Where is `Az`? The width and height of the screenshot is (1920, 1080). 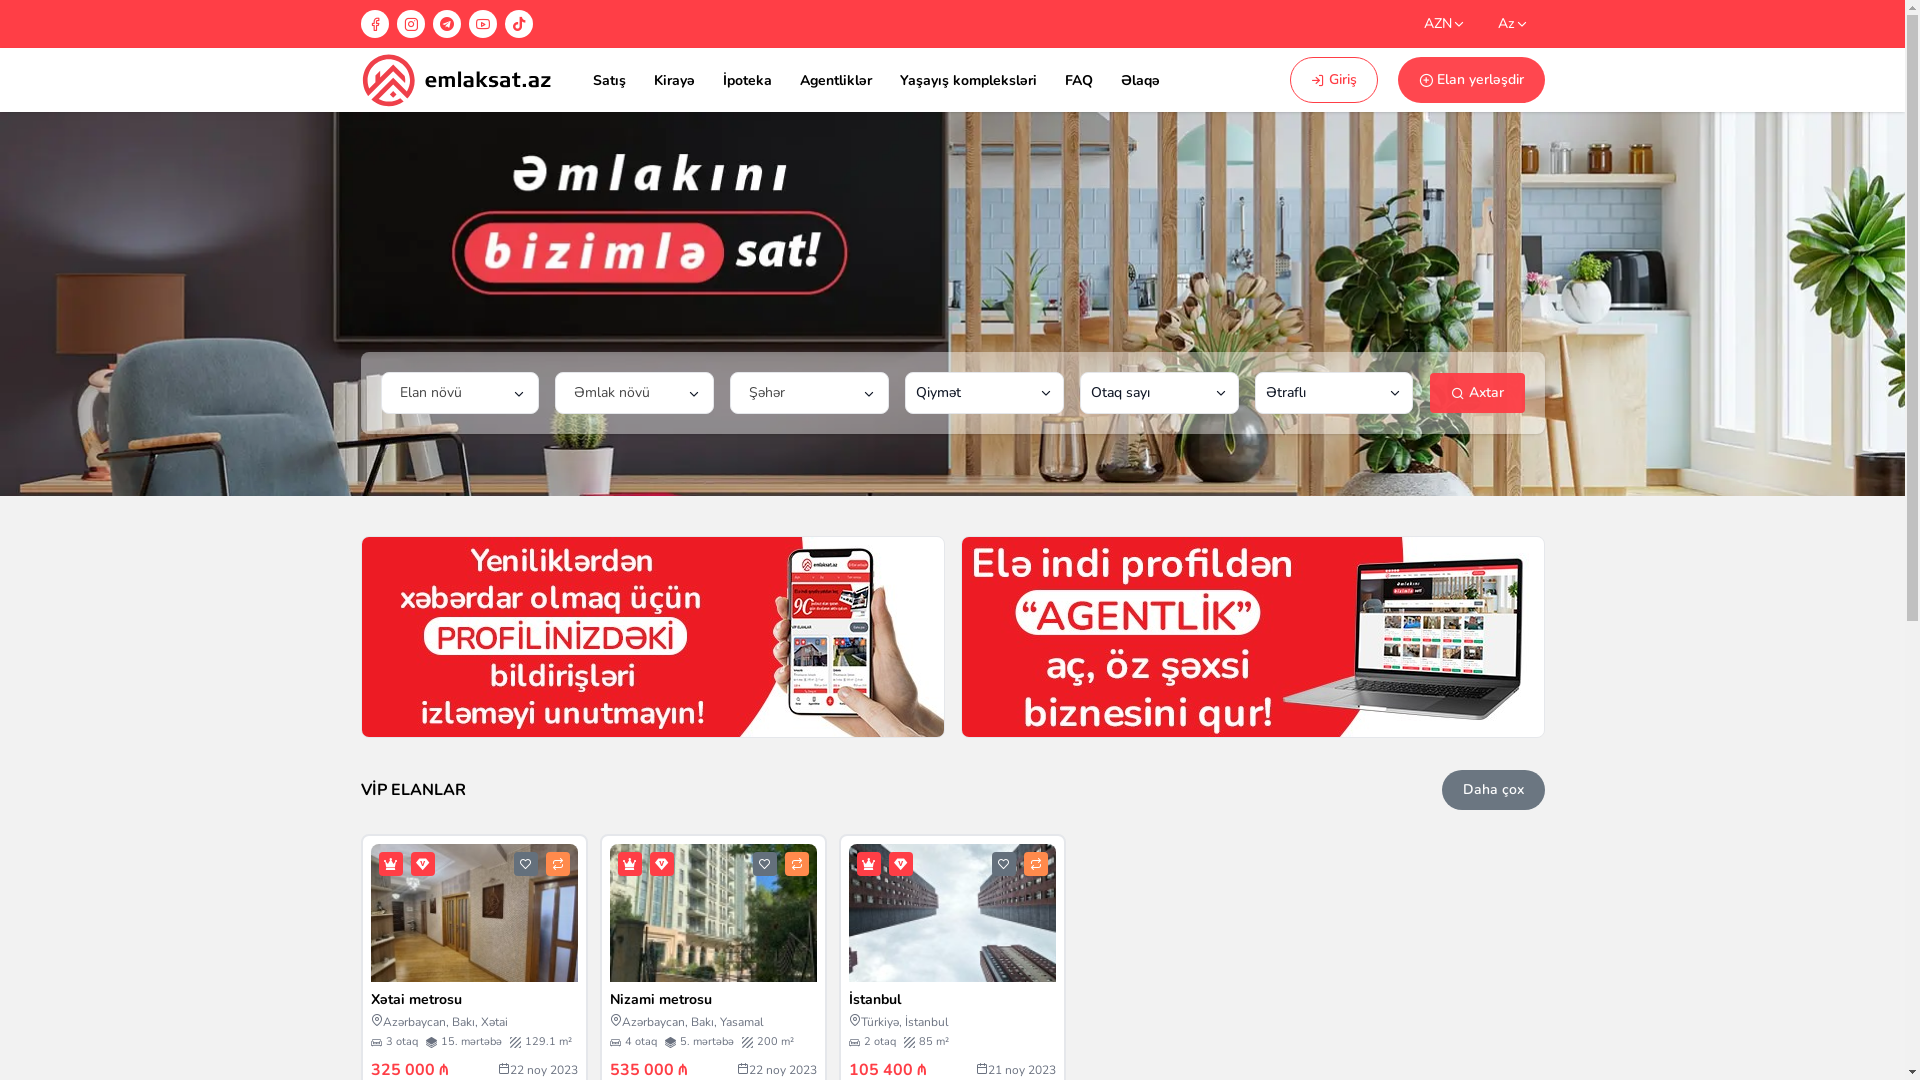
Az is located at coordinates (1514, 24).